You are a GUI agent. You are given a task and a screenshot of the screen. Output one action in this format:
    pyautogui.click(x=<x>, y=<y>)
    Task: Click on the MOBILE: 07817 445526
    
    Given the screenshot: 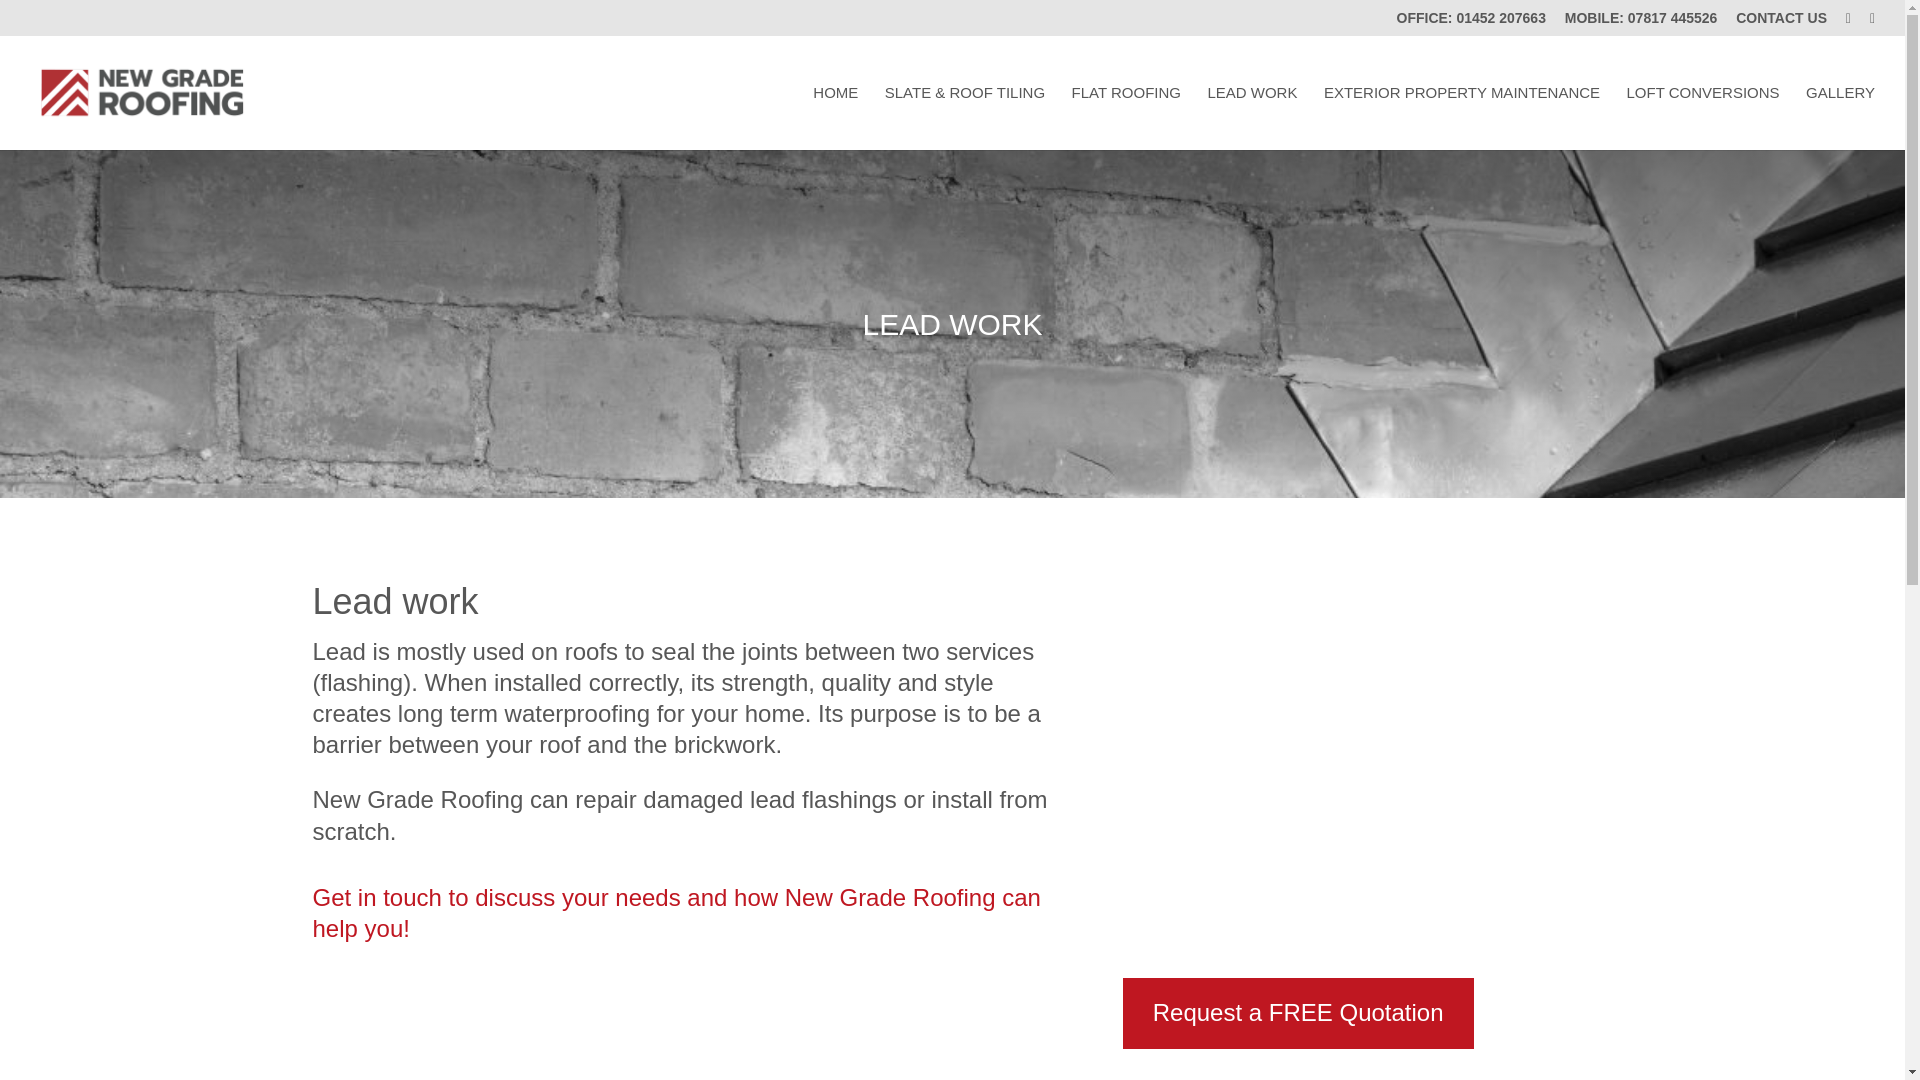 What is the action you would take?
    pyautogui.click(x=1641, y=22)
    